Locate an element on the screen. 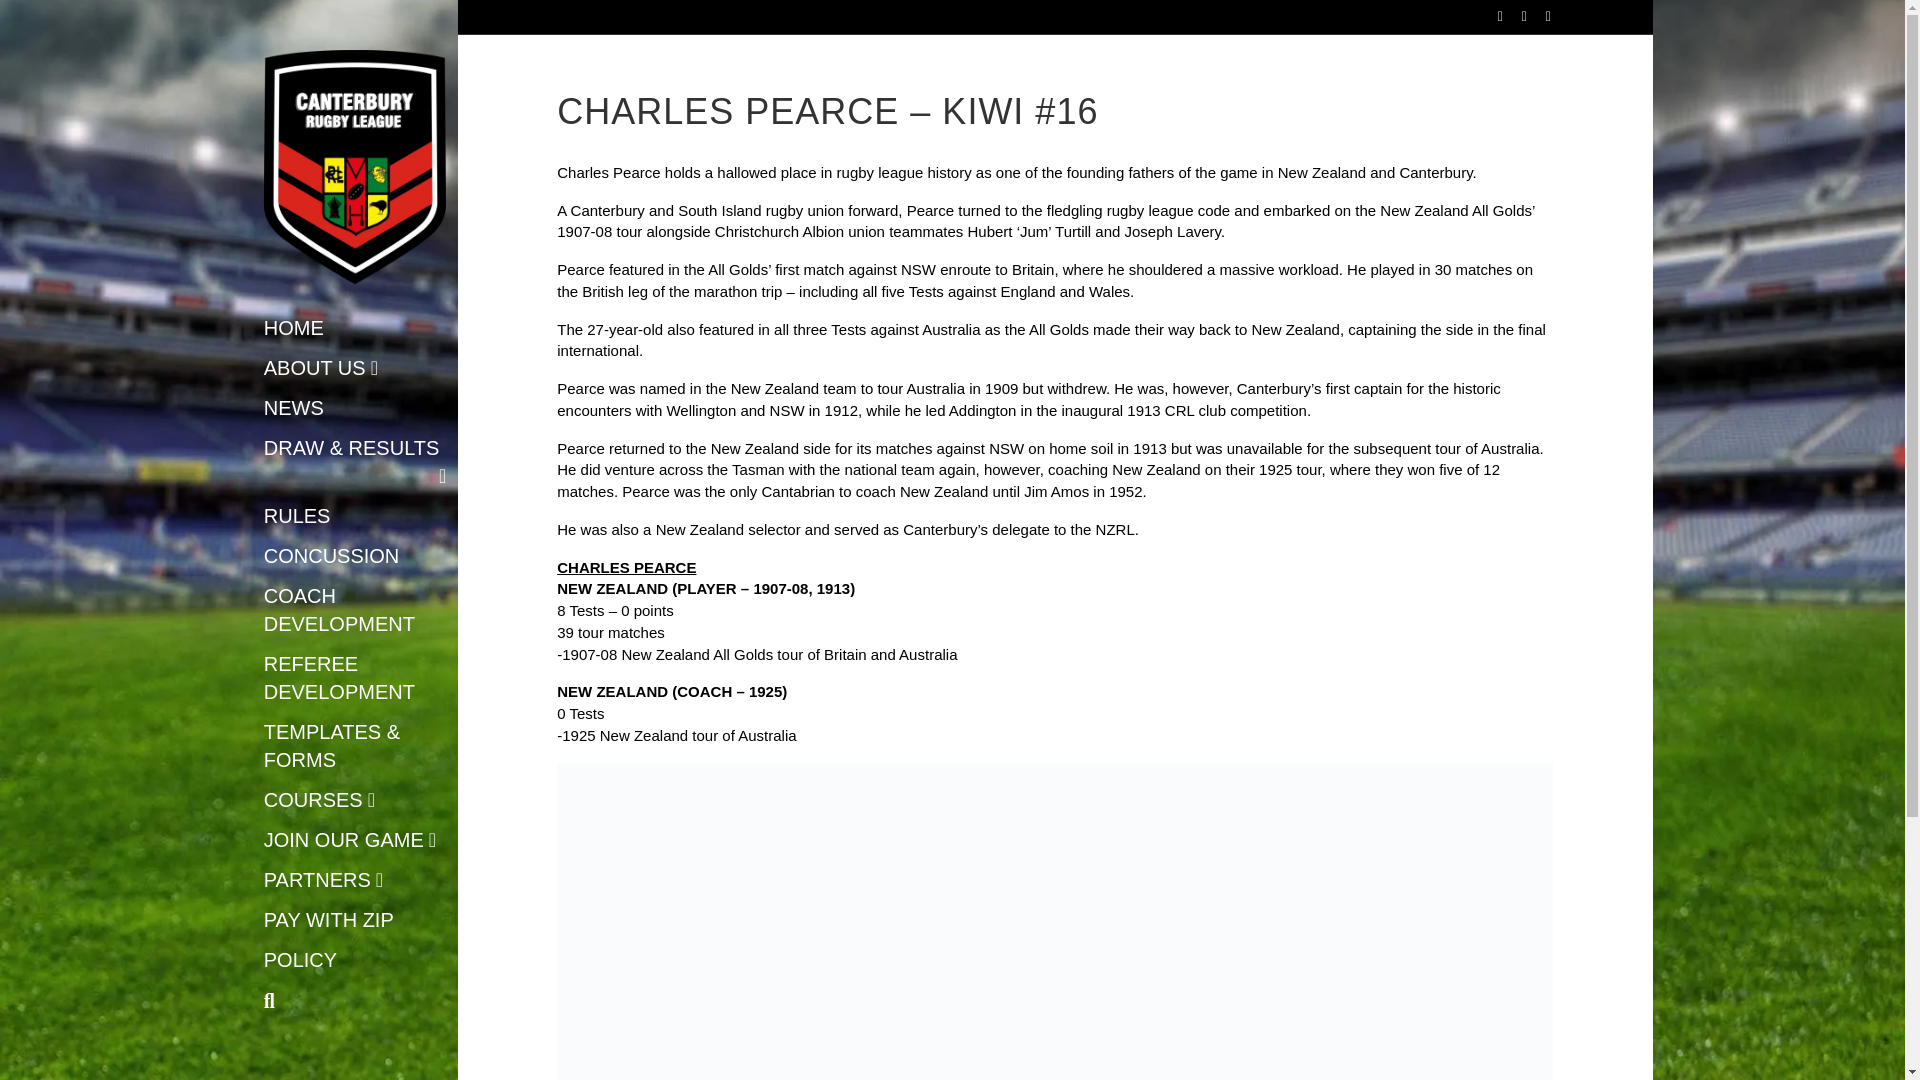 The width and height of the screenshot is (1920, 1080). PAY WITH ZIP is located at coordinates (329, 922).